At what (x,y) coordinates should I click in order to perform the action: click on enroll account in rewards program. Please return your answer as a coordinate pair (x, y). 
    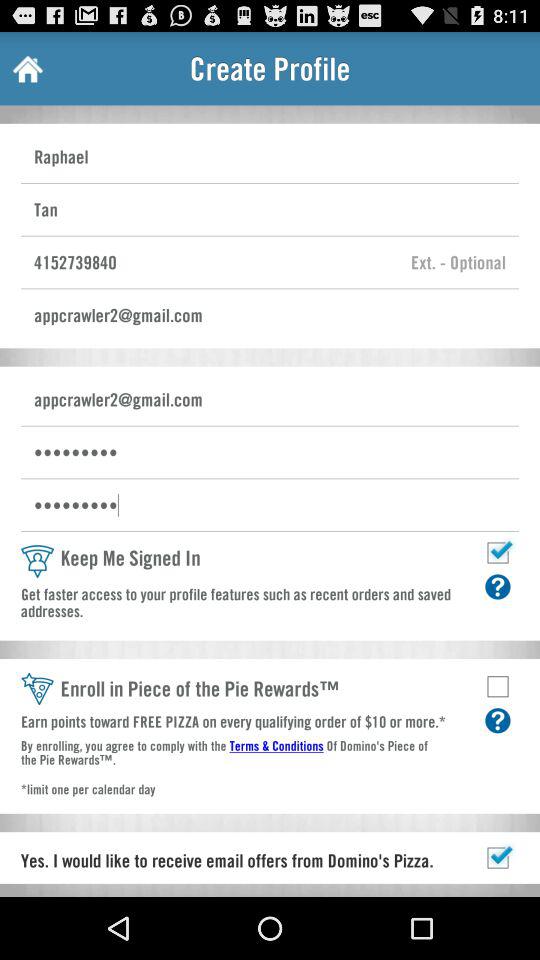
    Looking at the image, I should click on (498, 686).